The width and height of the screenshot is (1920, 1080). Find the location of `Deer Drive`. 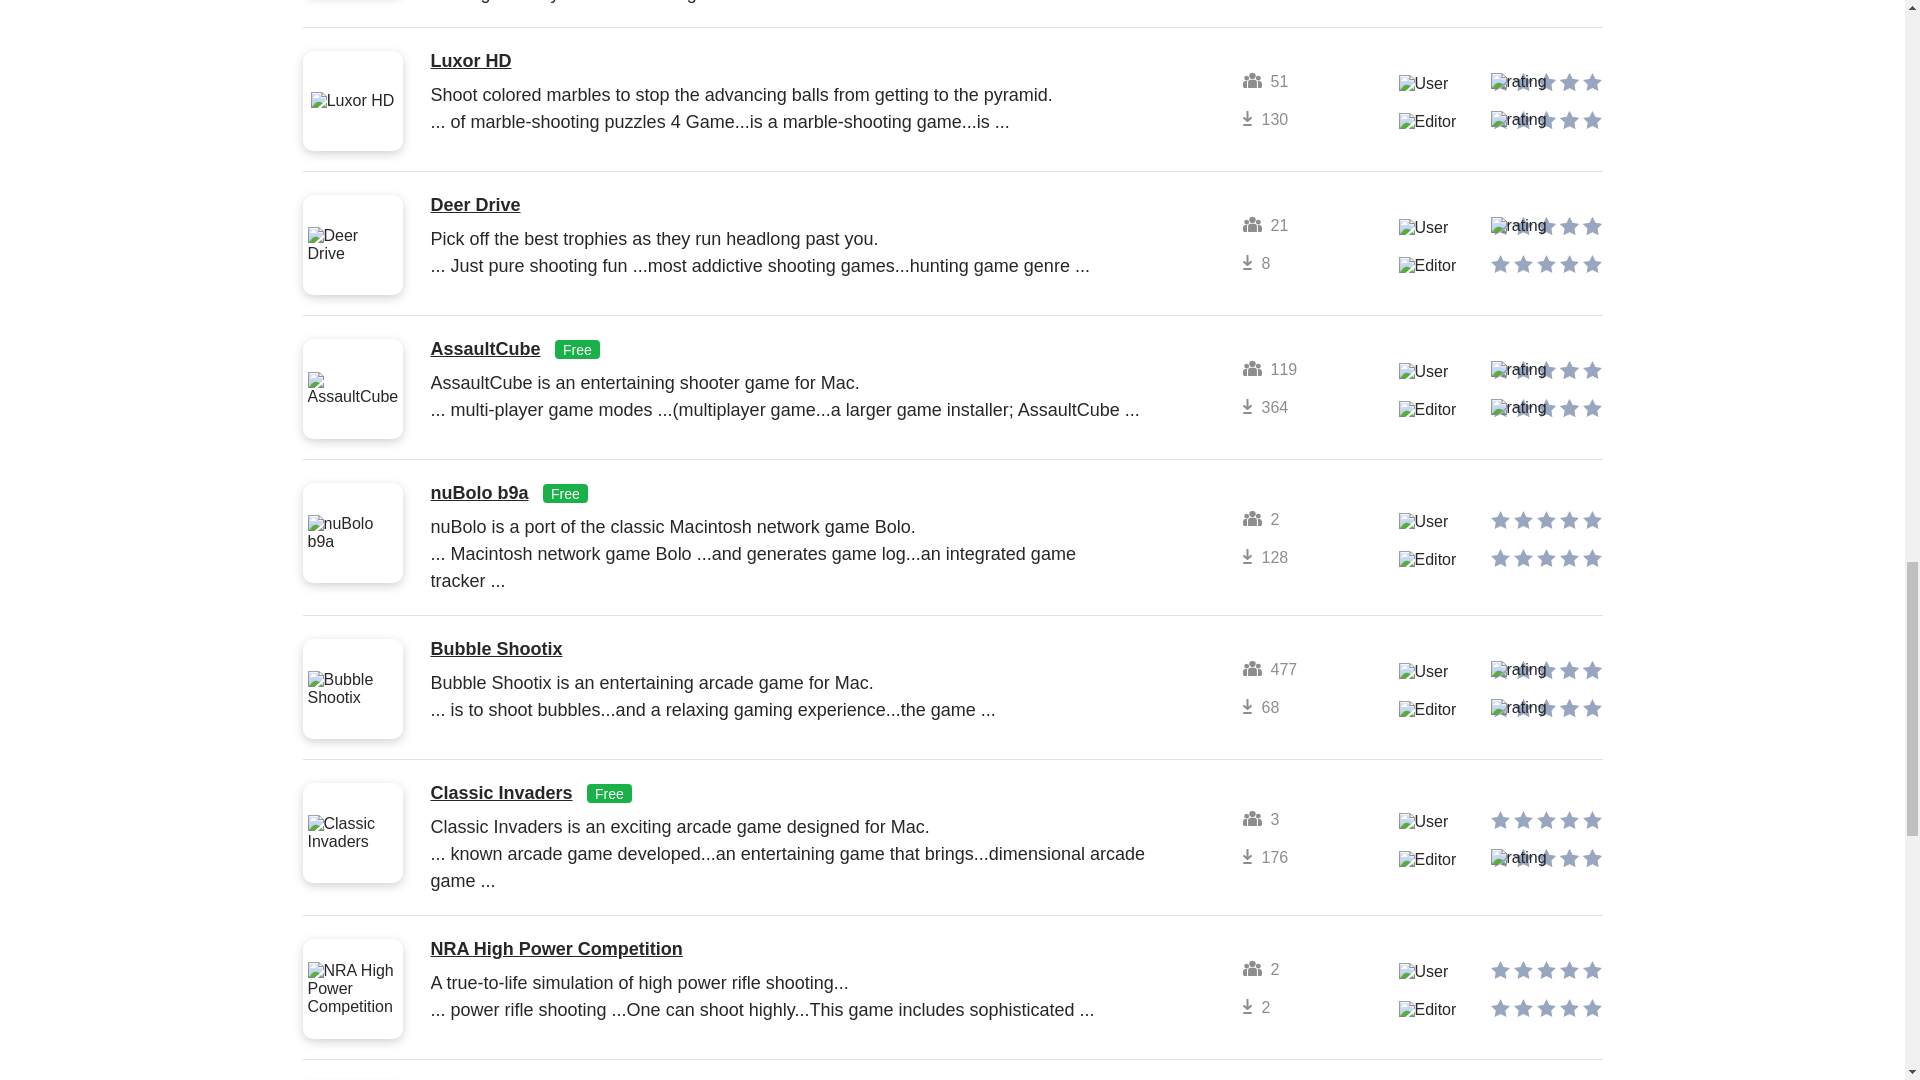

Deer Drive is located at coordinates (475, 204).